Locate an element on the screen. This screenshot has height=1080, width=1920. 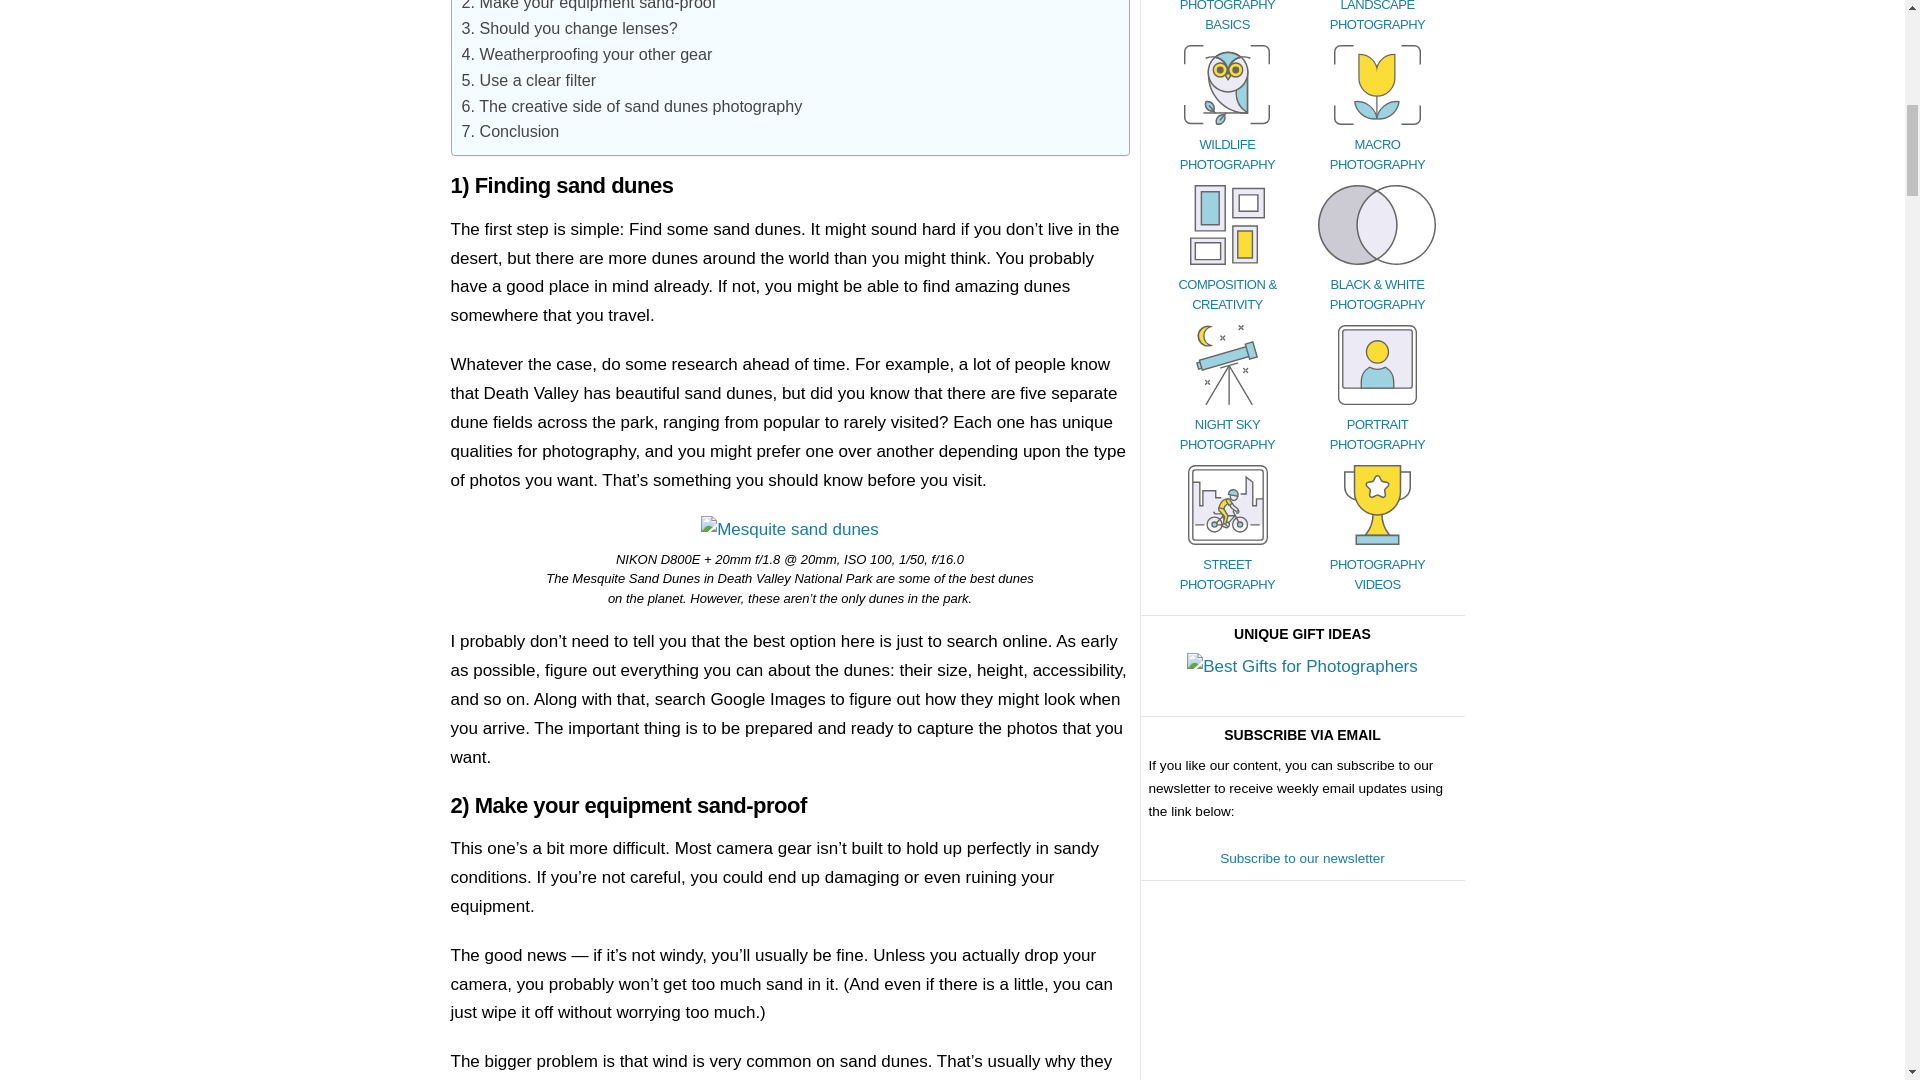
Make your equipment sand-proof is located at coordinates (589, 5).